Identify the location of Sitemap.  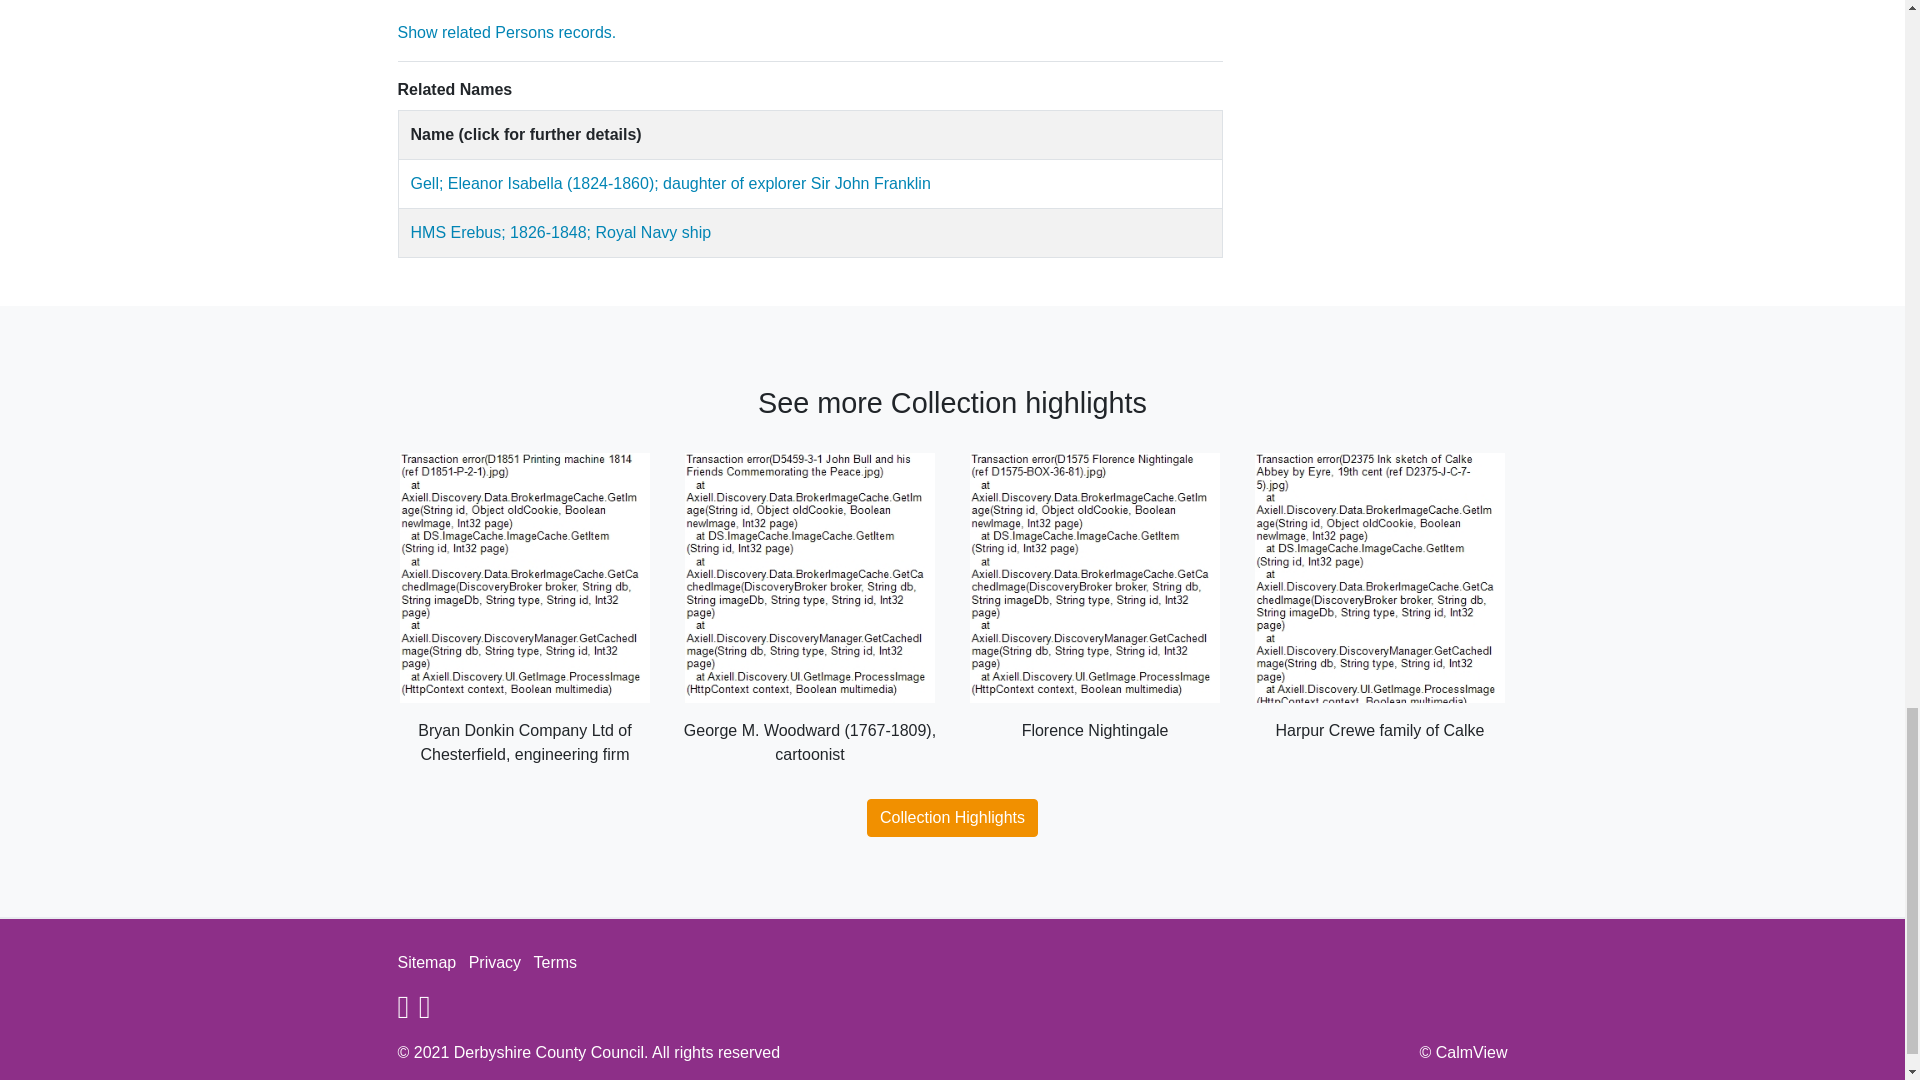
(426, 962).